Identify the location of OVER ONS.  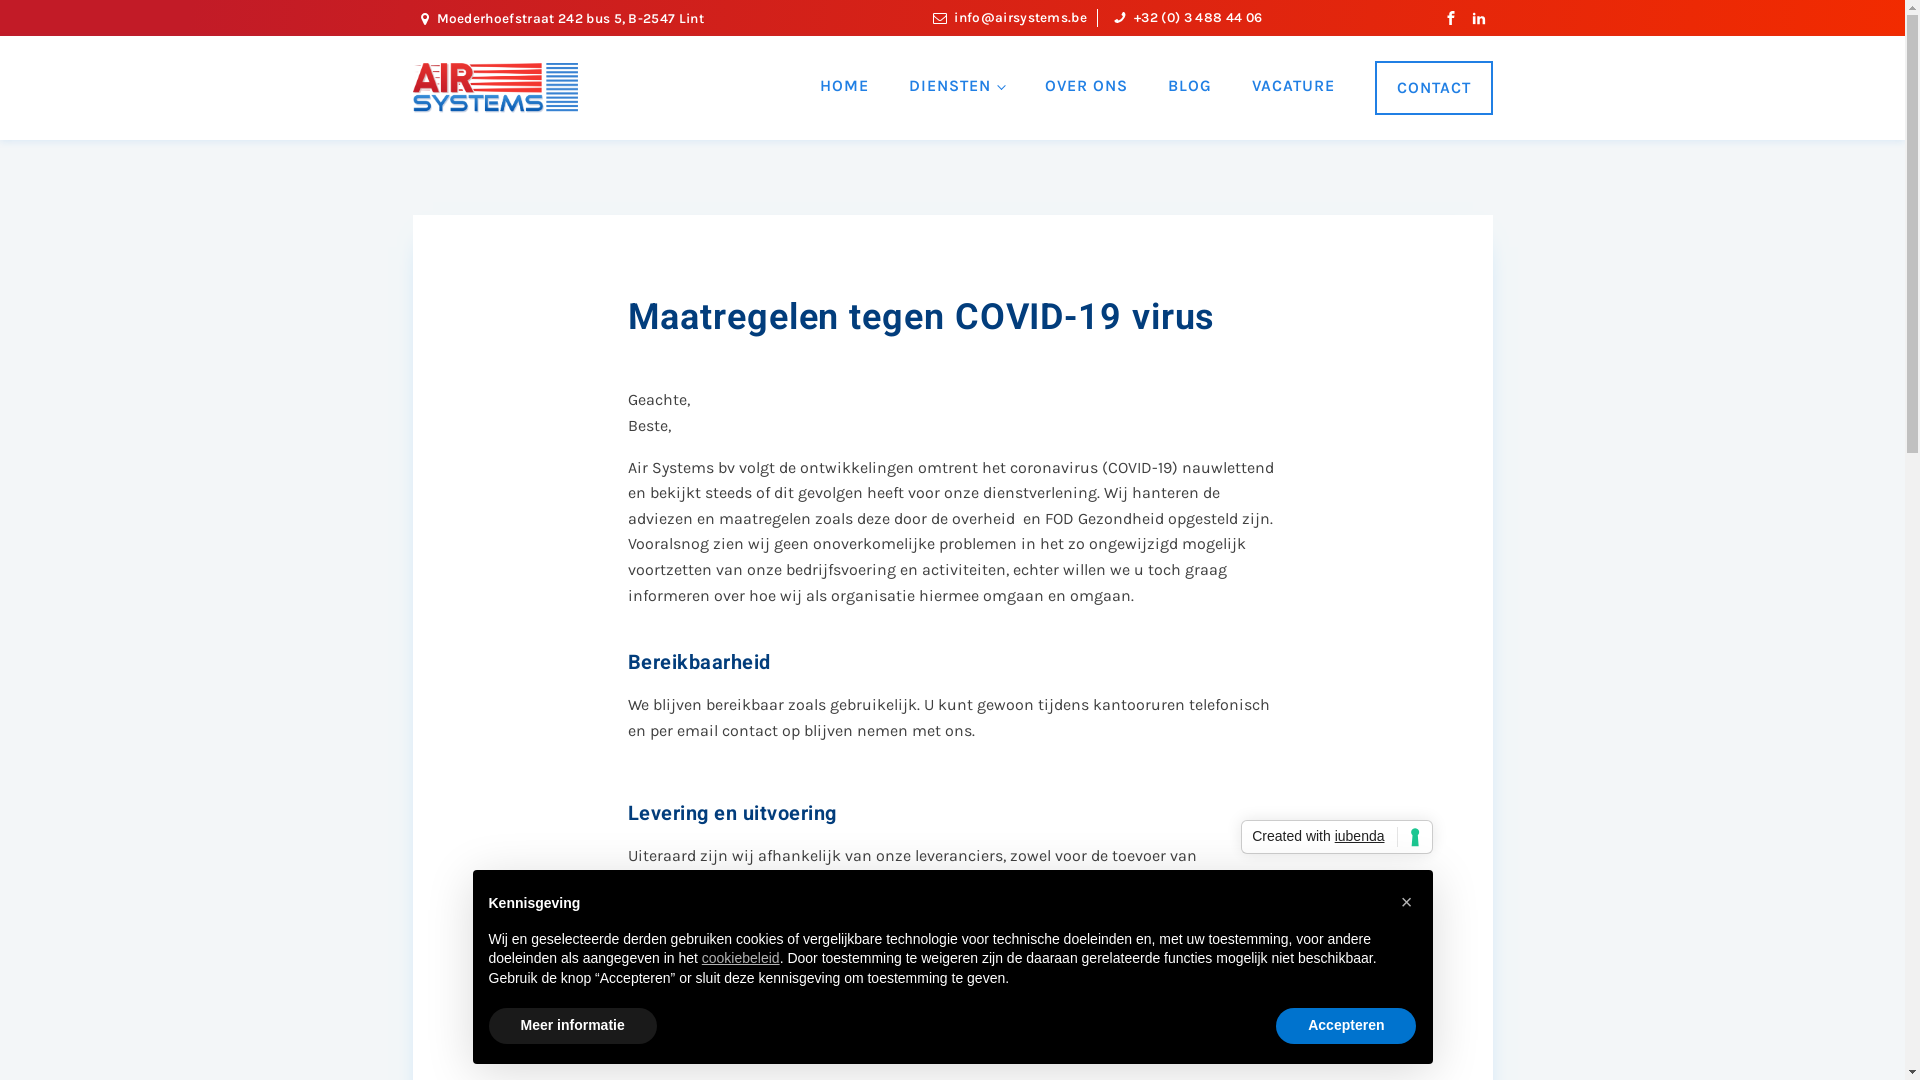
(1086, 86).